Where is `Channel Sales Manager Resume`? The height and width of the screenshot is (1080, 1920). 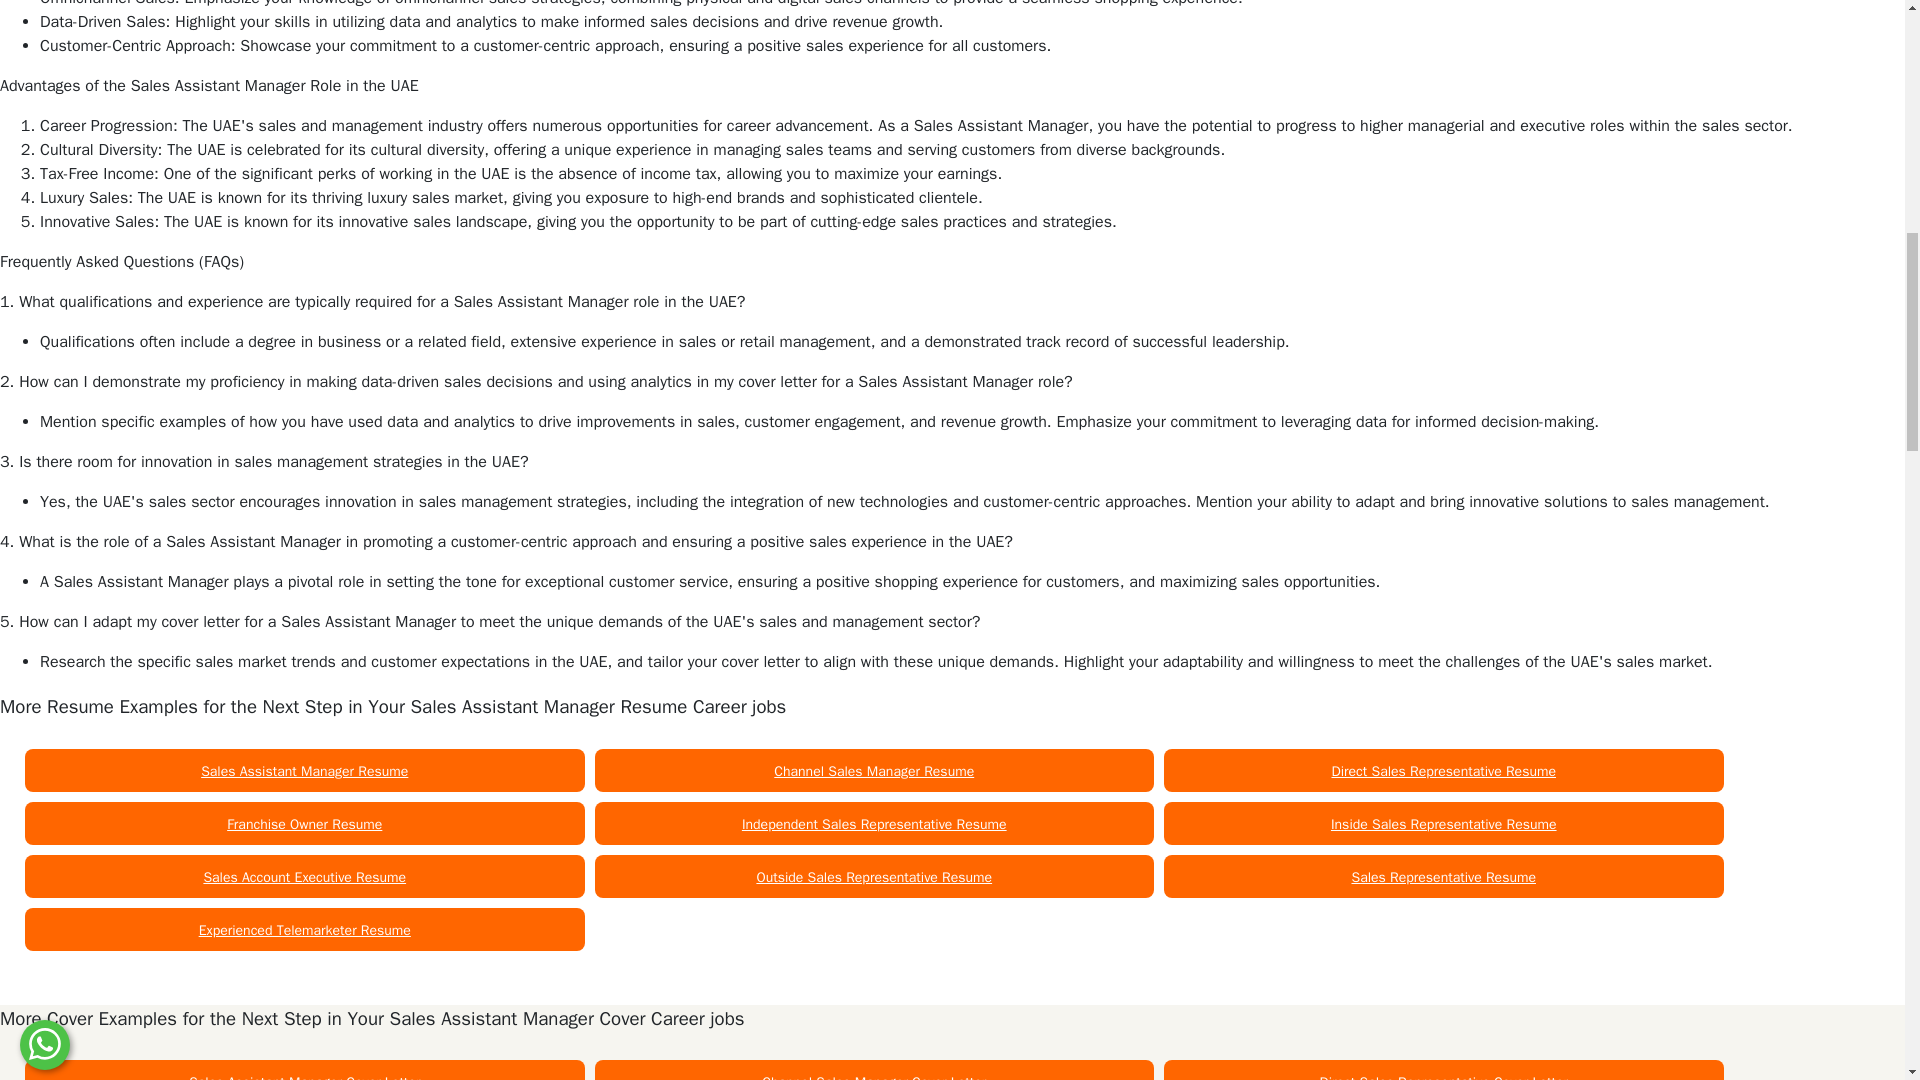
Channel Sales Manager Resume is located at coordinates (873, 770).